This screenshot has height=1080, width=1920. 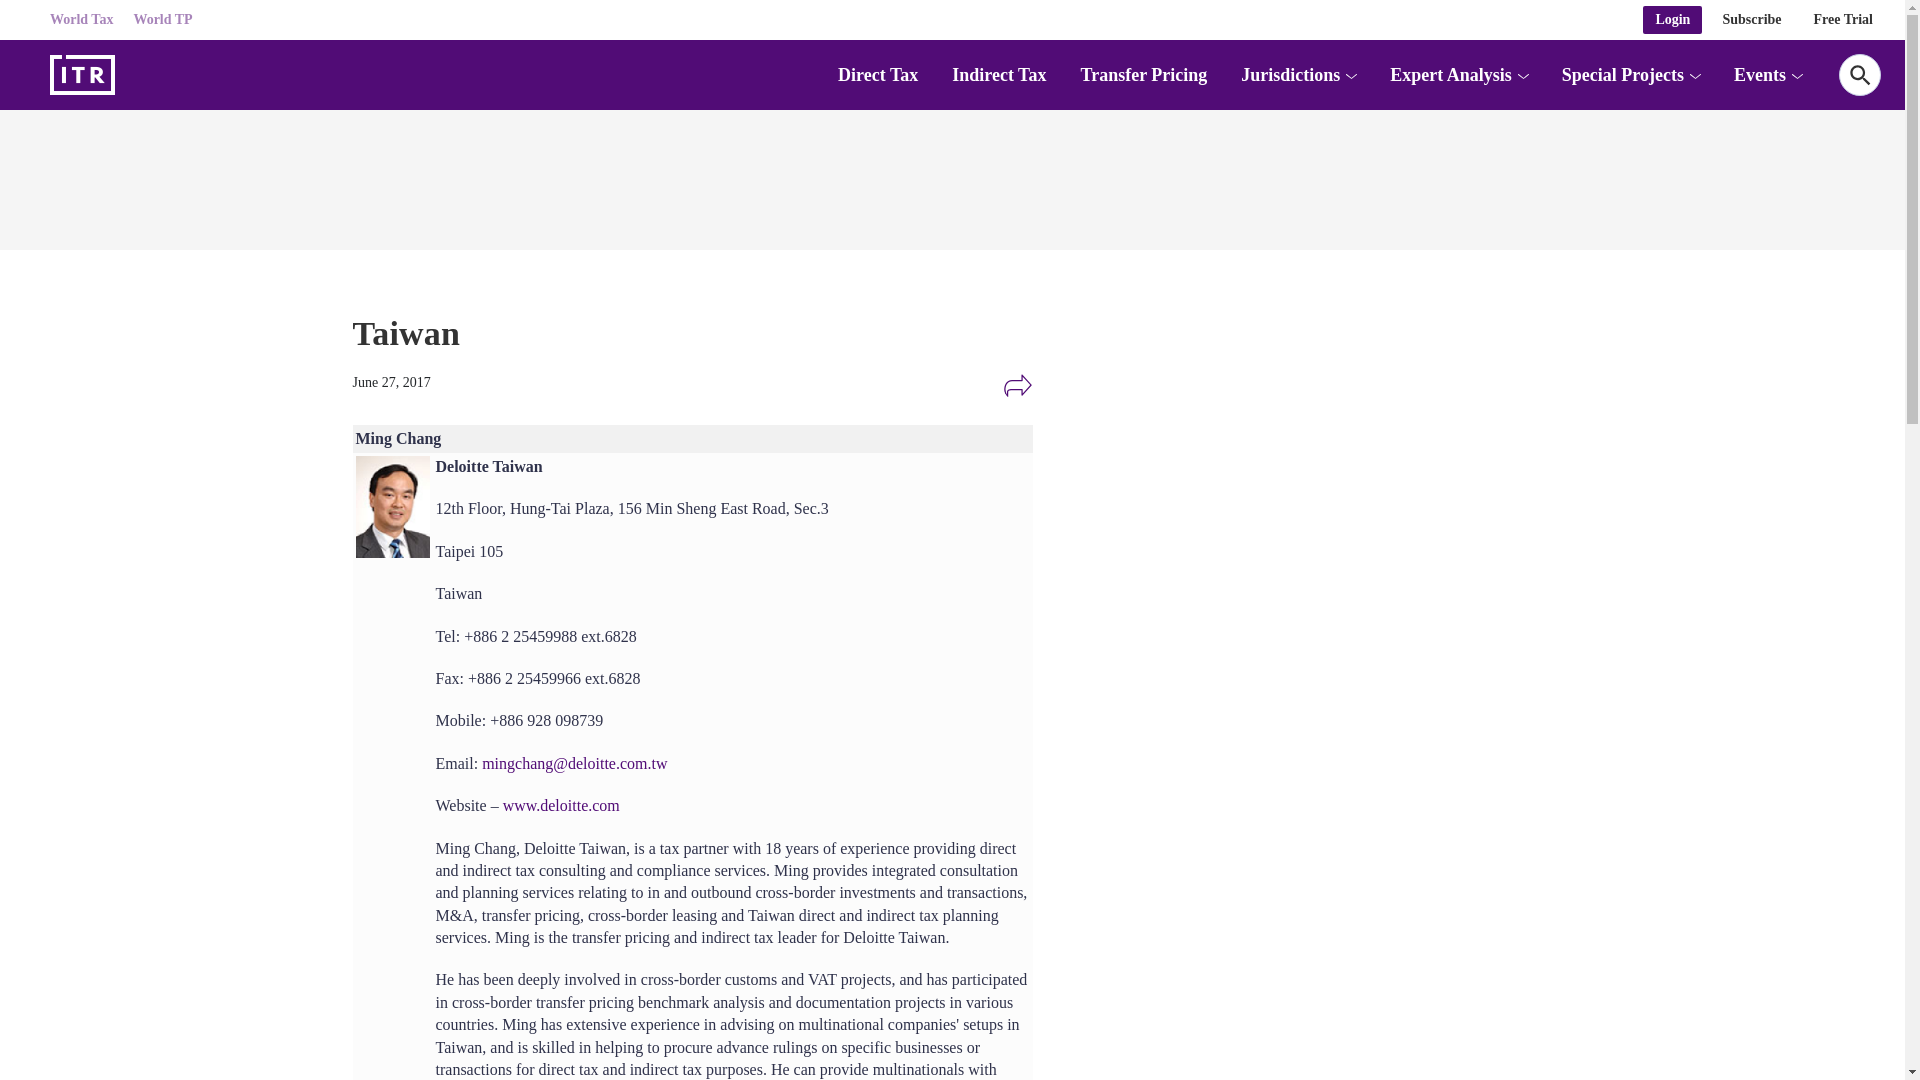 What do you see at coordinates (999, 74) in the screenshot?
I see `Indirect Tax` at bounding box center [999, 74].